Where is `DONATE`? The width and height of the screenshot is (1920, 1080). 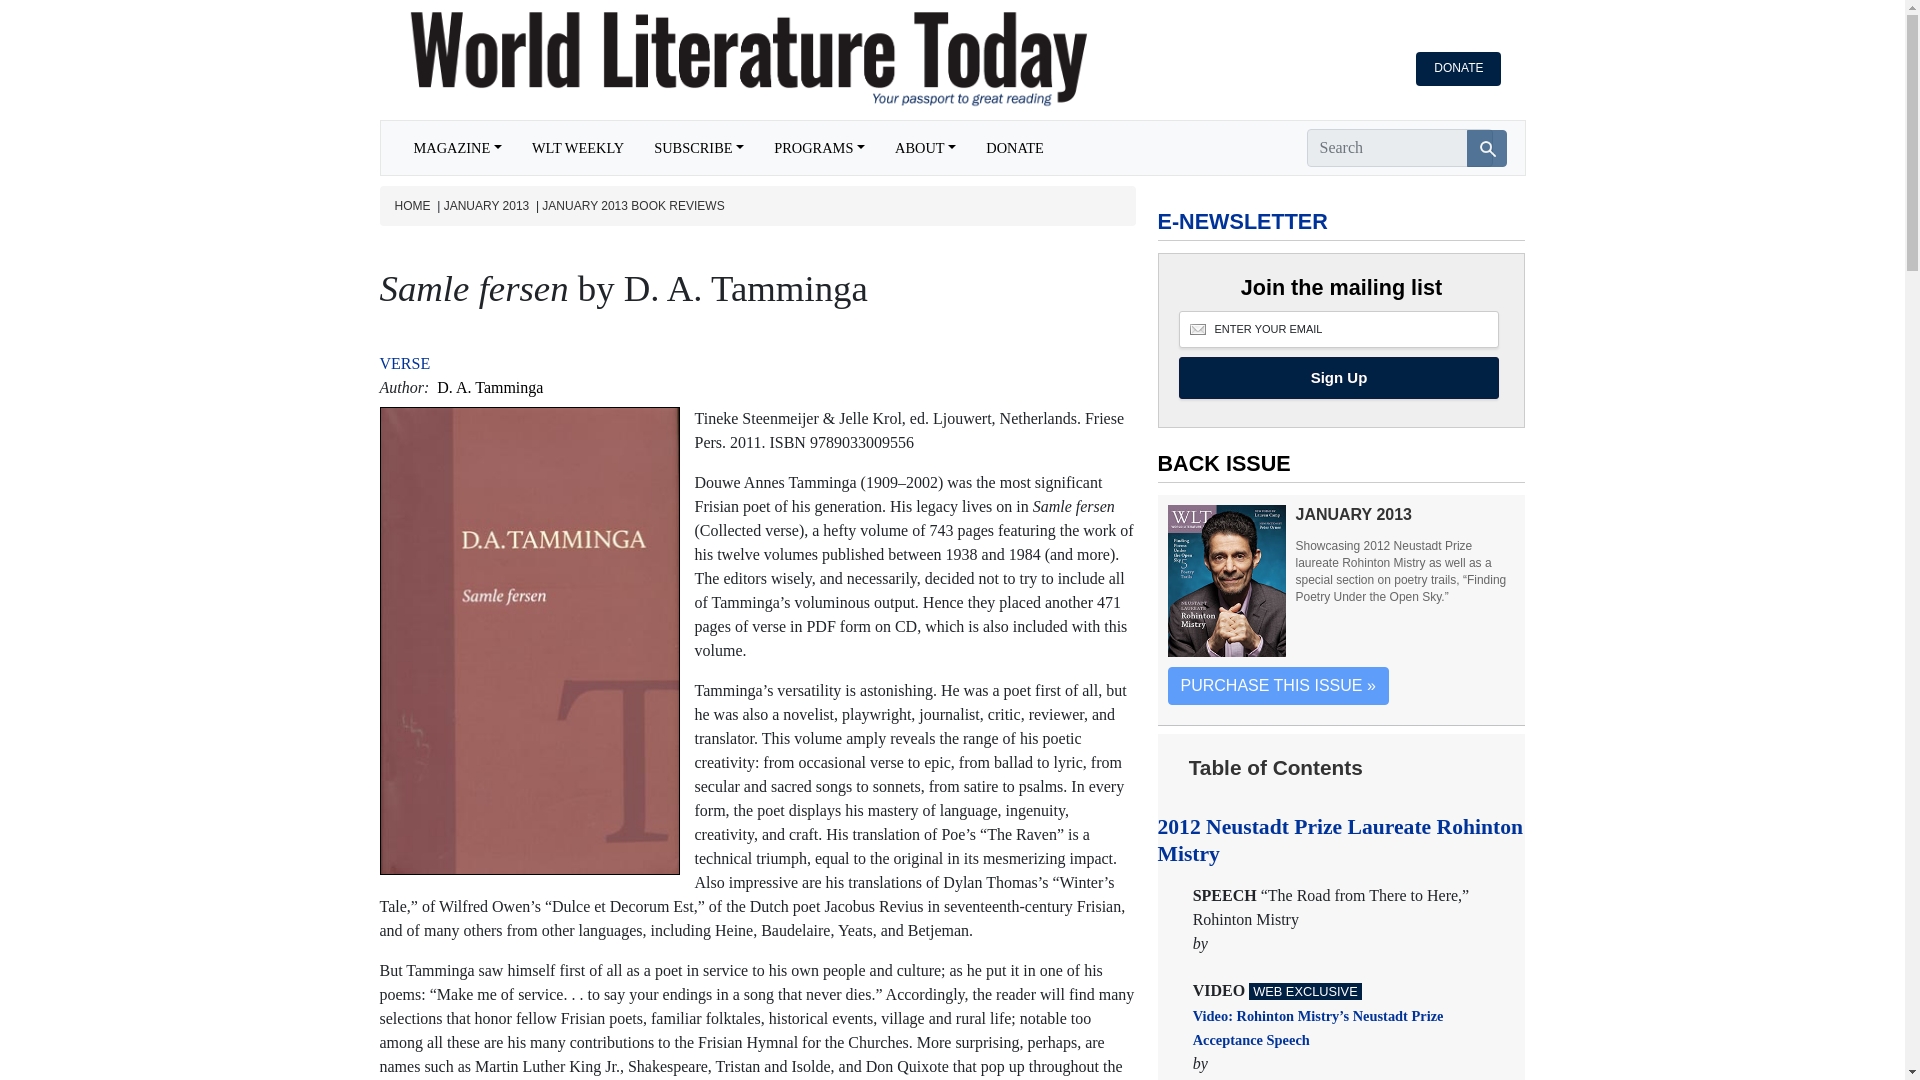
DONATE is located at coordinates (1015, 148).